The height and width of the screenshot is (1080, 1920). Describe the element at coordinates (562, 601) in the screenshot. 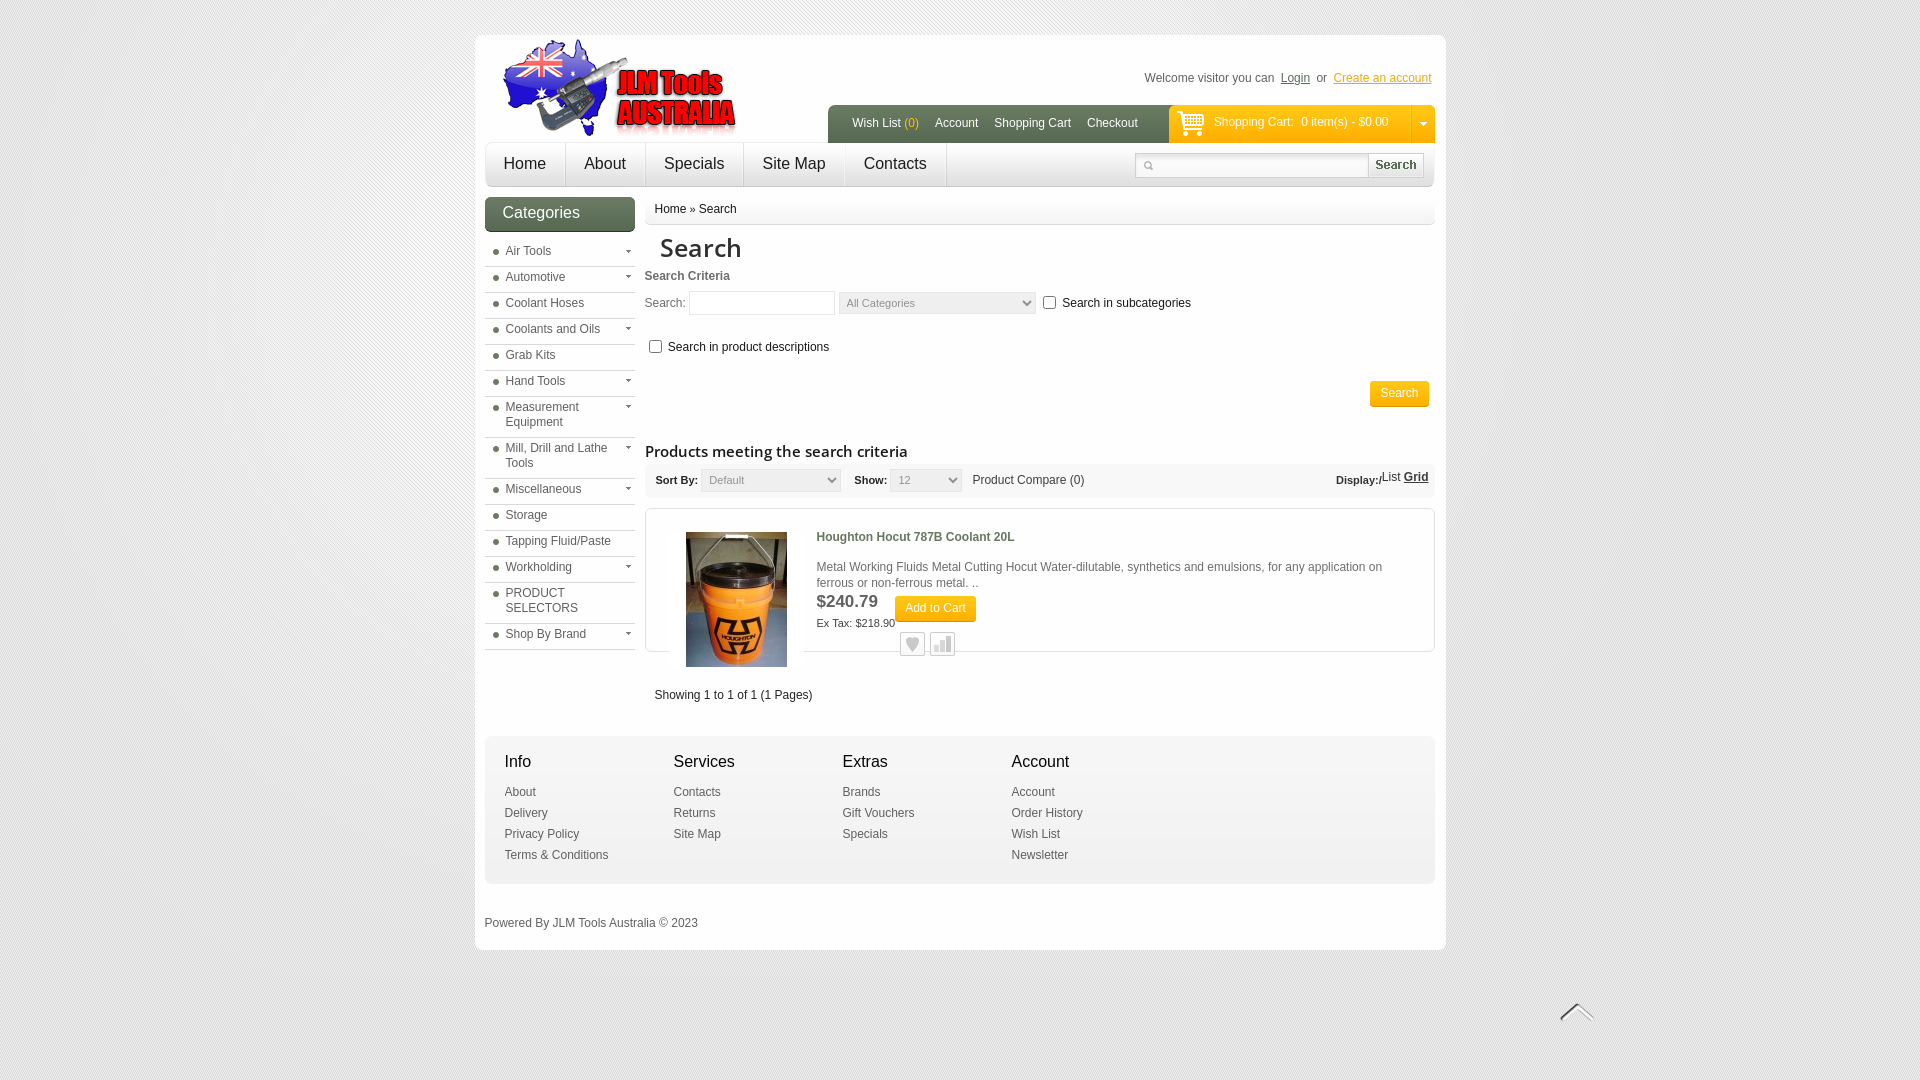

I see `PRODUCT SELECTORS` at that location.